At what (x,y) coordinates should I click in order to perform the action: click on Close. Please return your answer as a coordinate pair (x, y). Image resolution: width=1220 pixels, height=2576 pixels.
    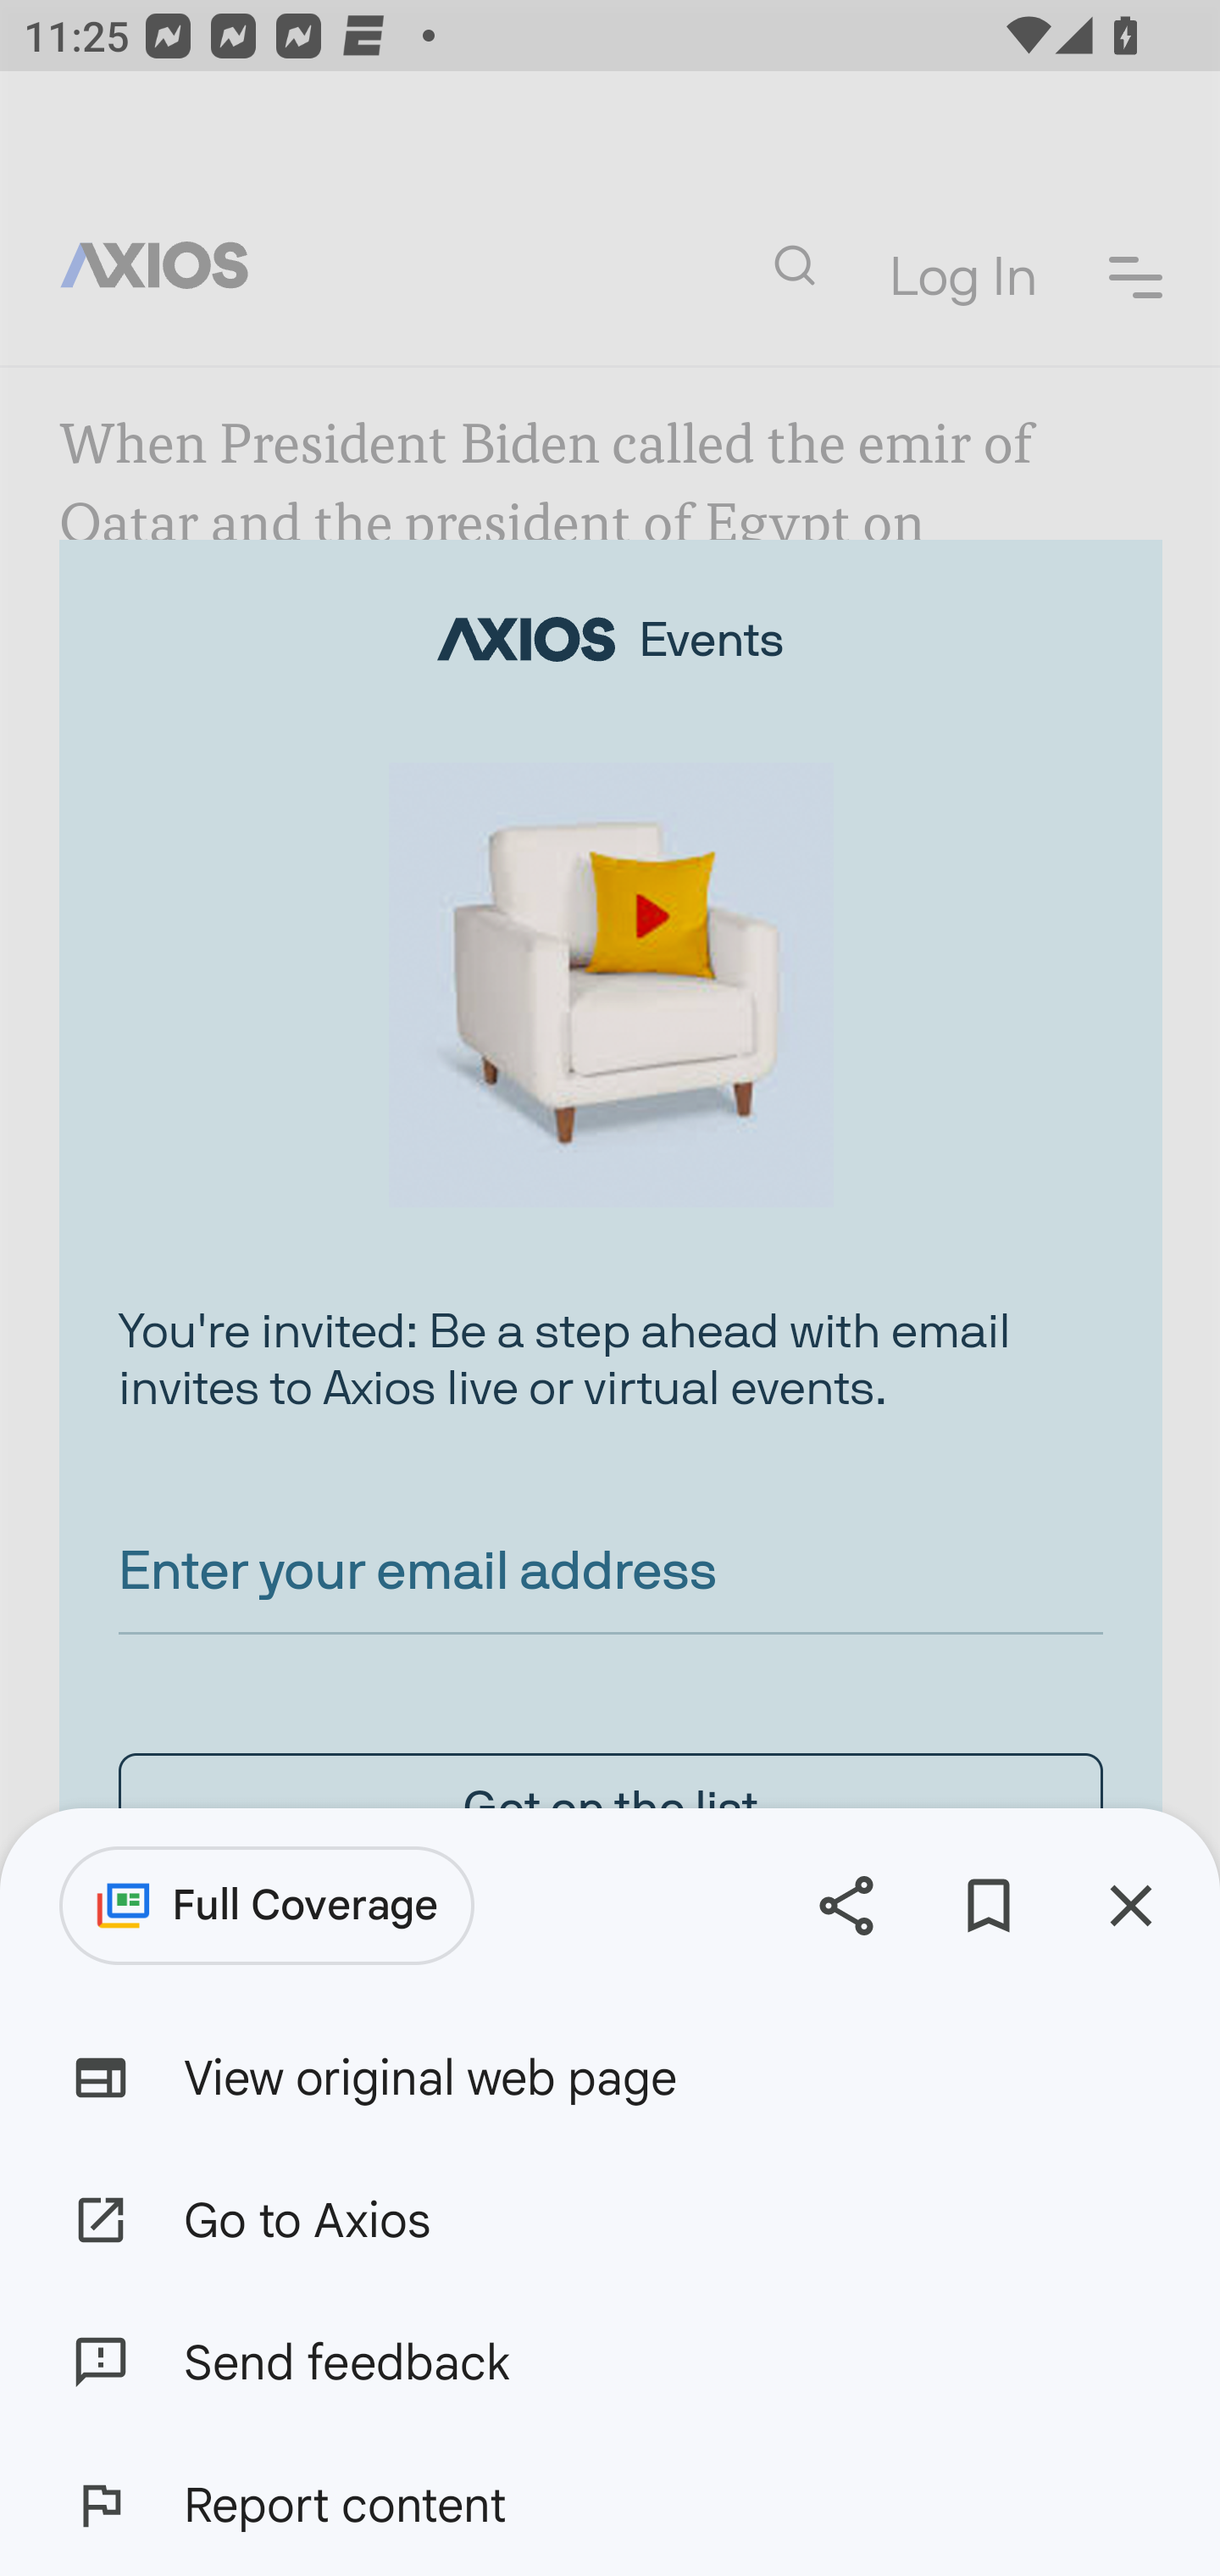
    Looking at the image, I should click on (1130, 1905).